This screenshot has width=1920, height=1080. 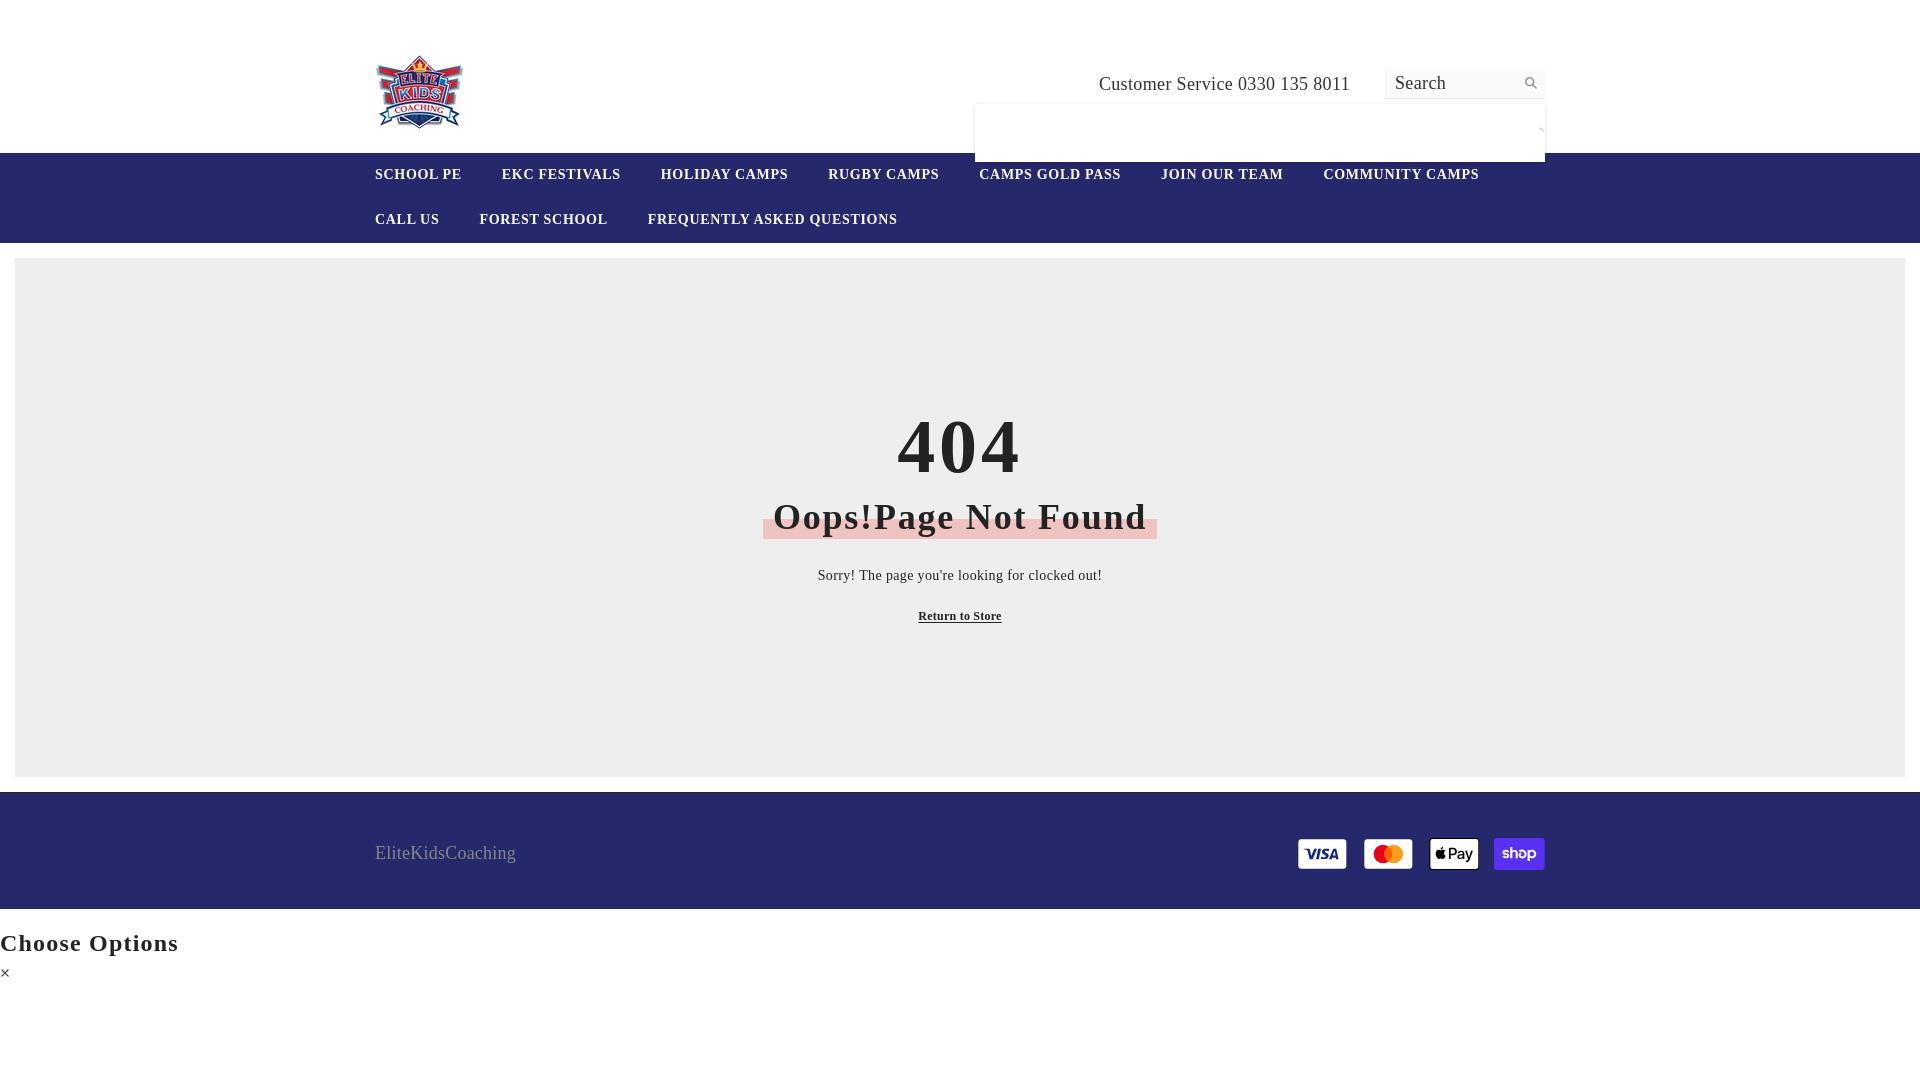 What do you see at coordinates (1454, 854) in the screenshot?
I see `Apple Pay` at bounding box center [1454, 854].